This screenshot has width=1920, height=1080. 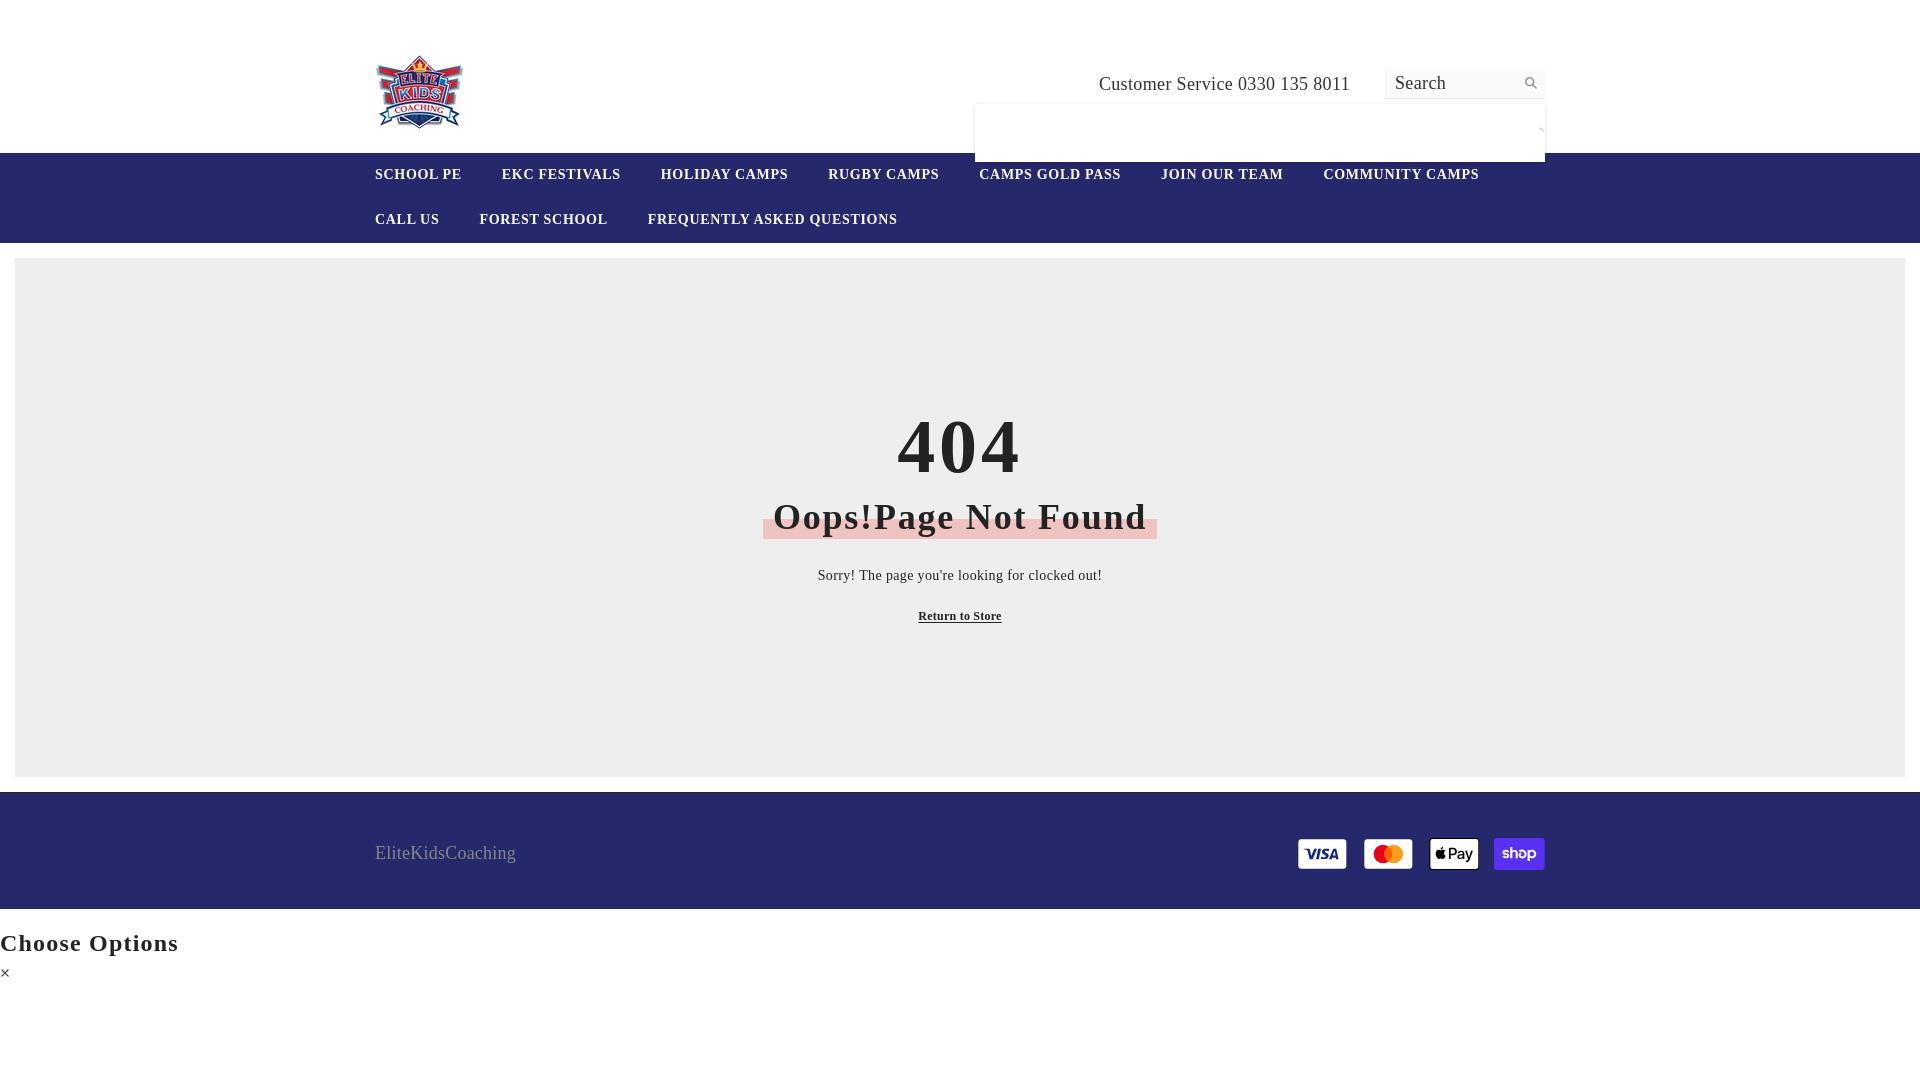 What do you see at coordinates (1454, 854) in the screenshot?
I see `Apple Pay` at bounding box center [1454, 854].